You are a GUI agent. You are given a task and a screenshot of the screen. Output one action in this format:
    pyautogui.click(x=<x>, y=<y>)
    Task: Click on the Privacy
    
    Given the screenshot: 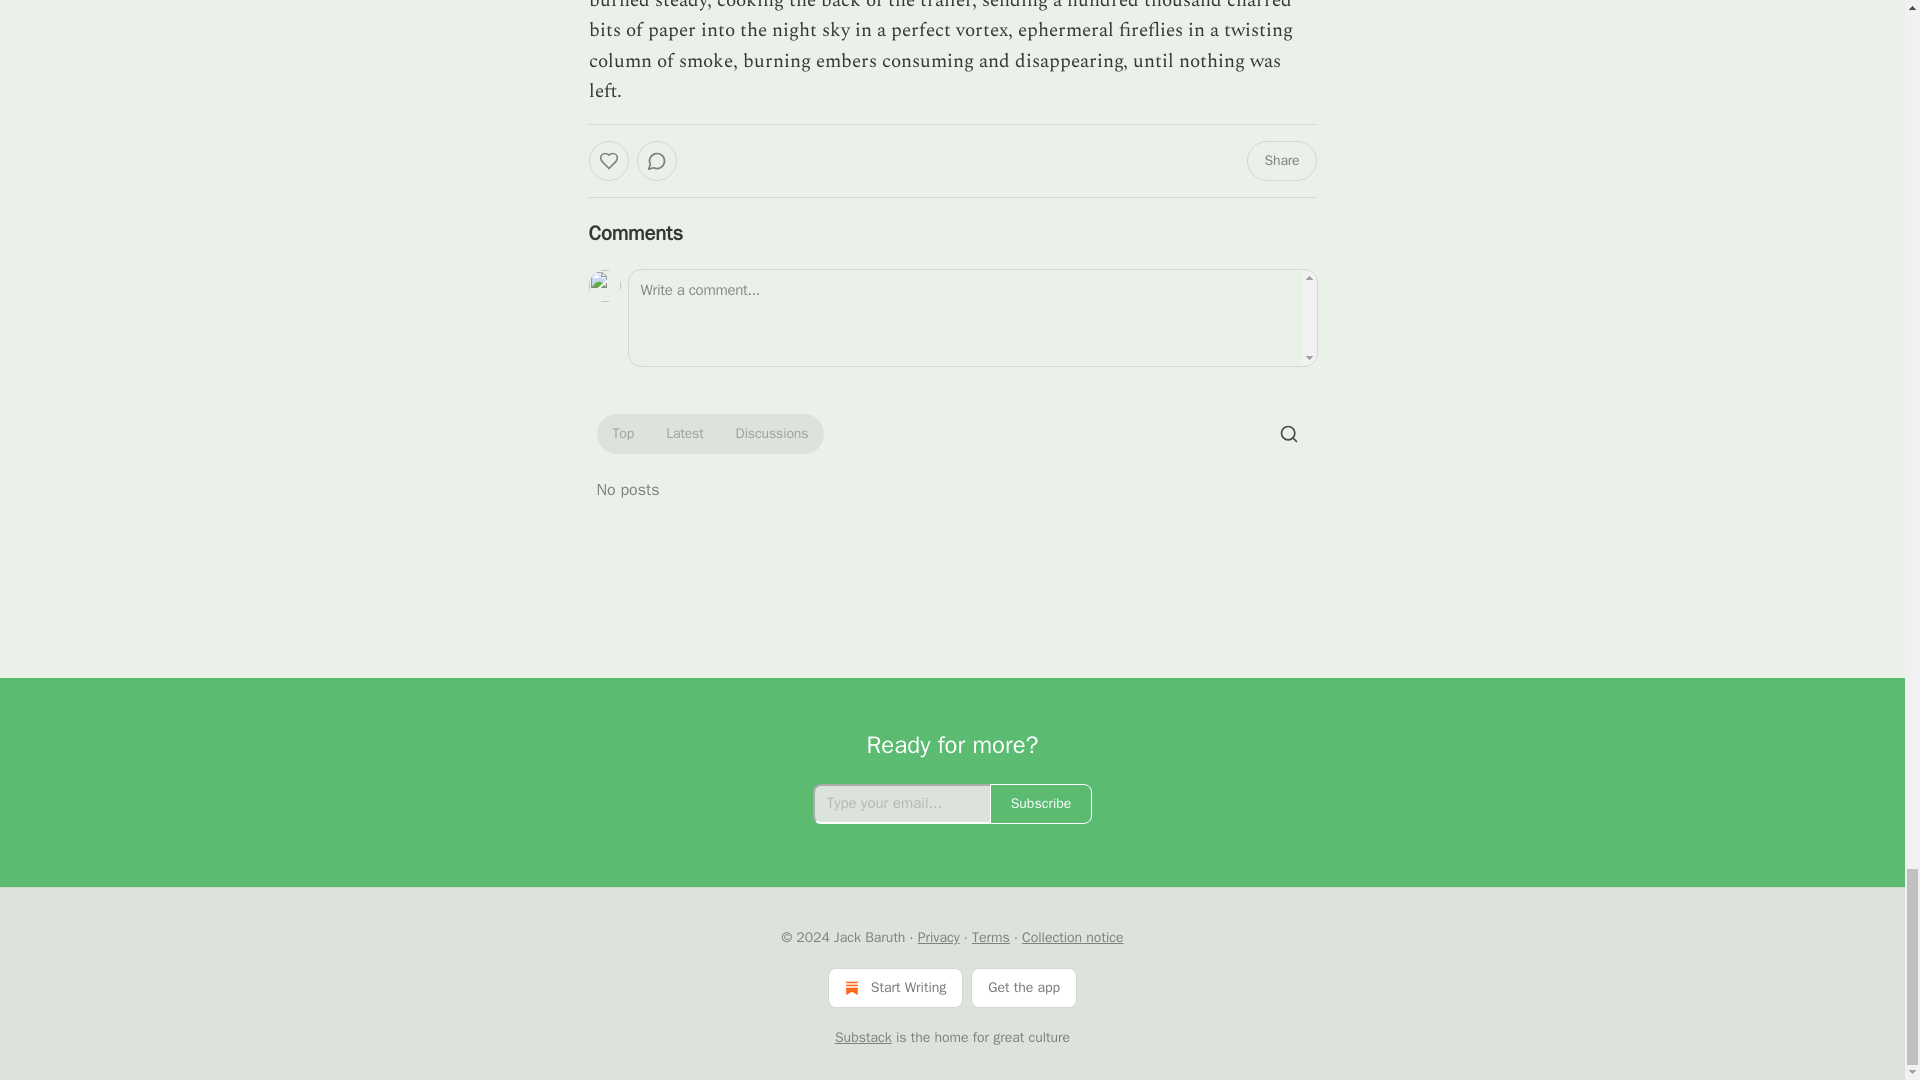 What is the action you would take?
    pyautogui.click(x=938, y=937)
    